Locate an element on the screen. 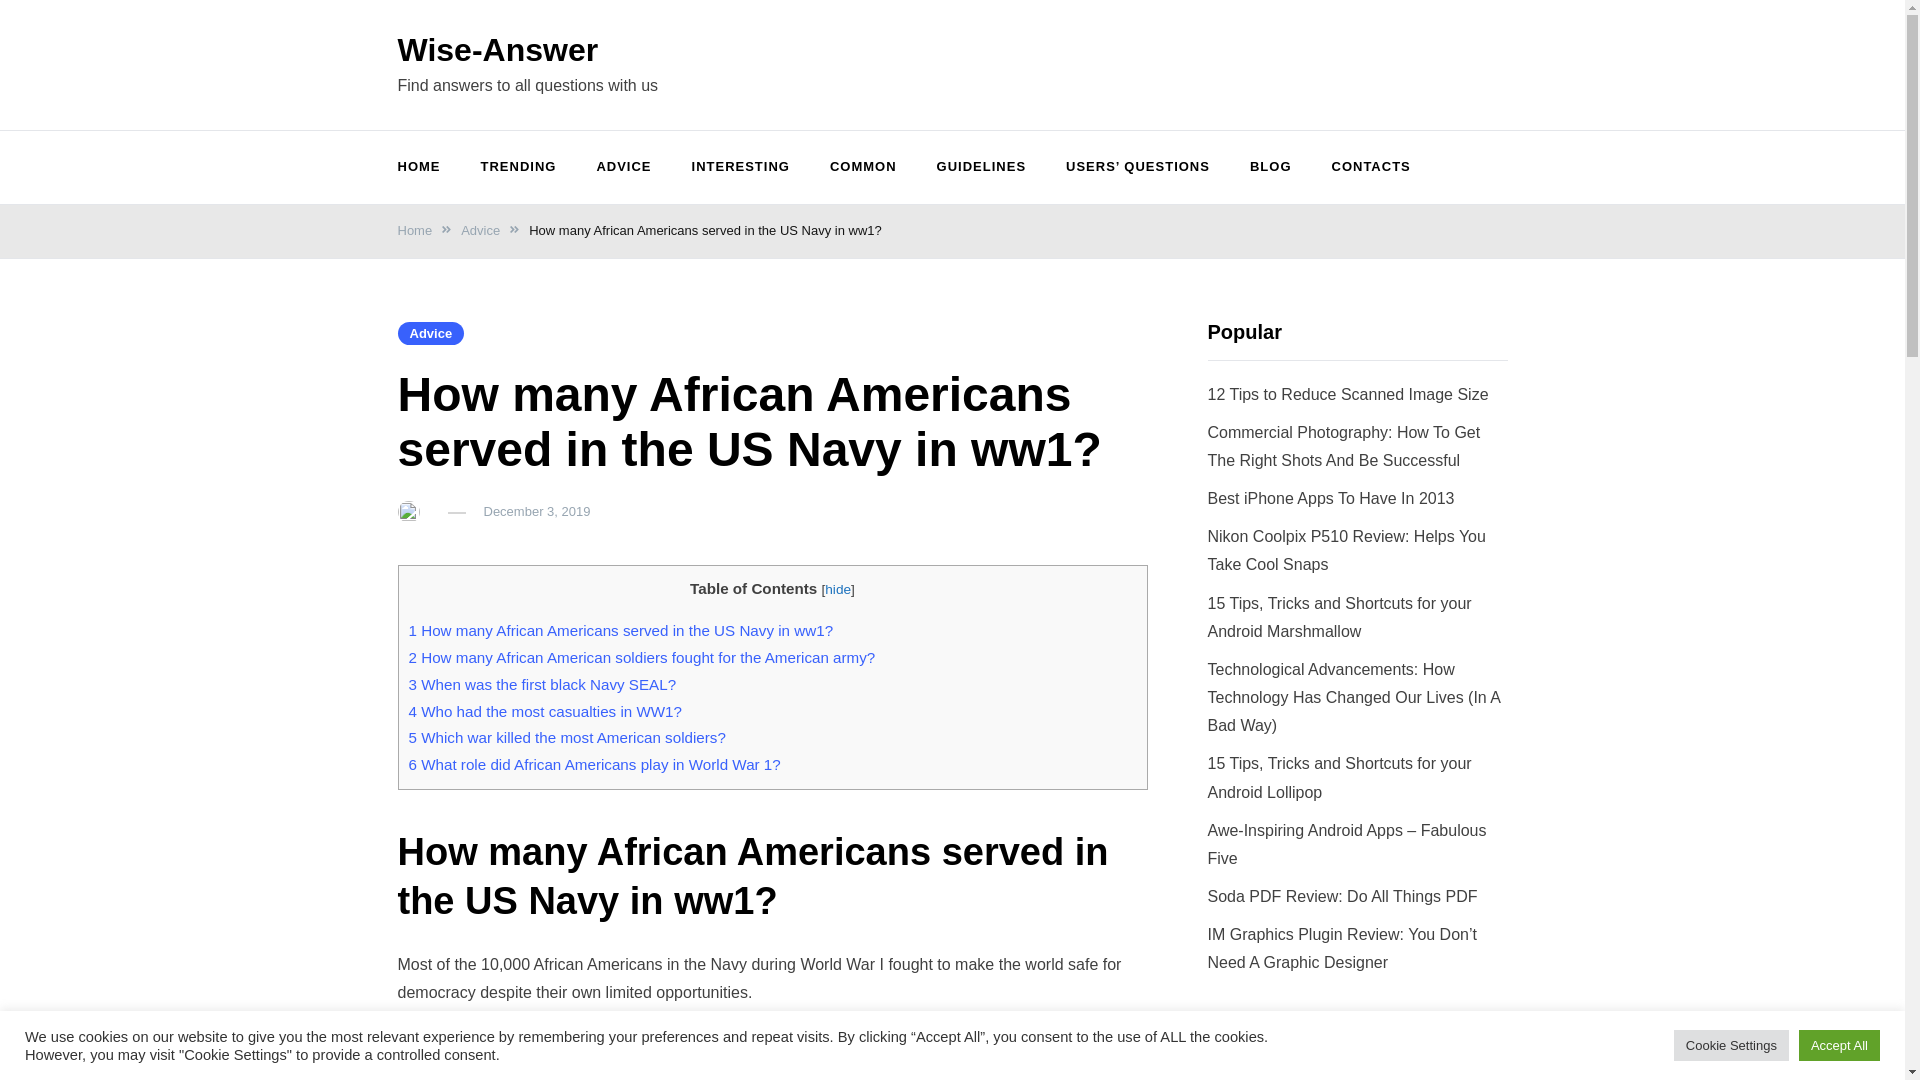  4 Who had the most casualties in WW1? is located at coordinates (544, 710).